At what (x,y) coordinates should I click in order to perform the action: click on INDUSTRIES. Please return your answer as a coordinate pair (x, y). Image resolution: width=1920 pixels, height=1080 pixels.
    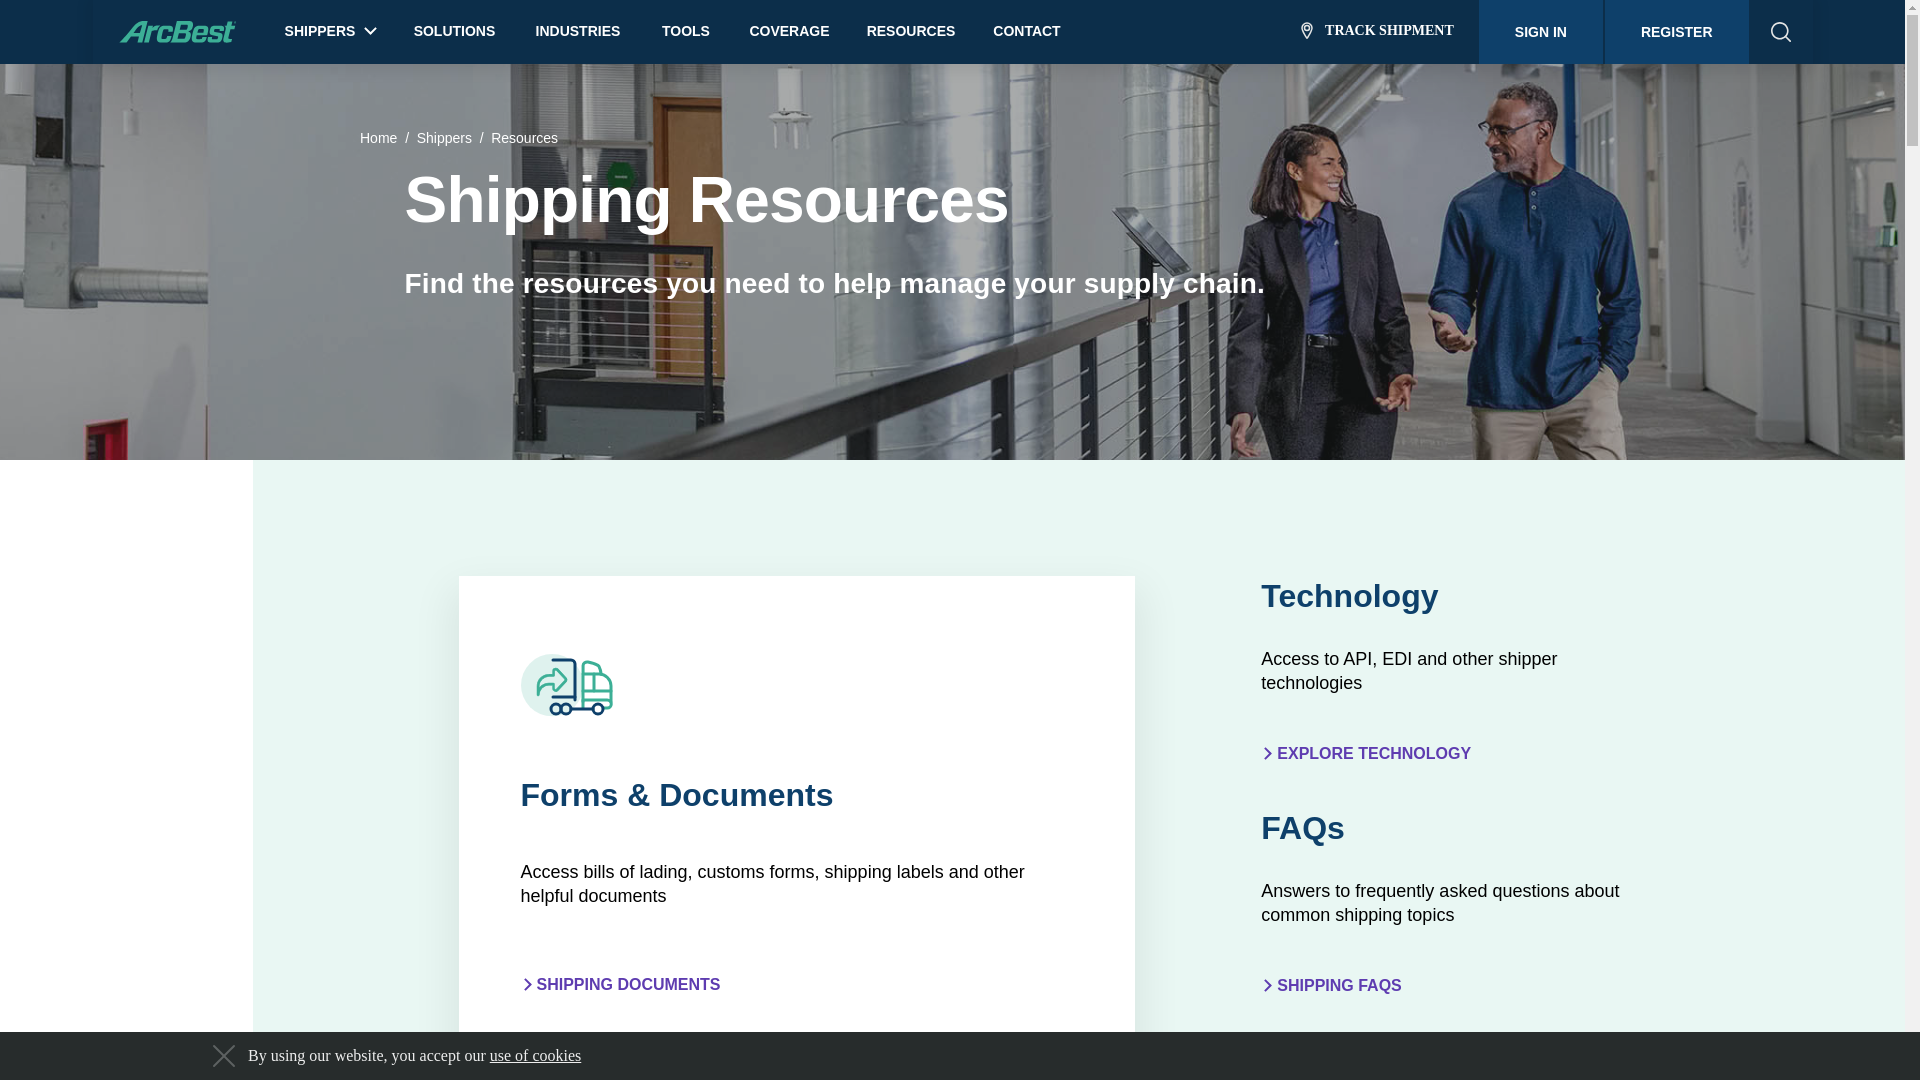
    Looking at the image, I should click on (578, 32).